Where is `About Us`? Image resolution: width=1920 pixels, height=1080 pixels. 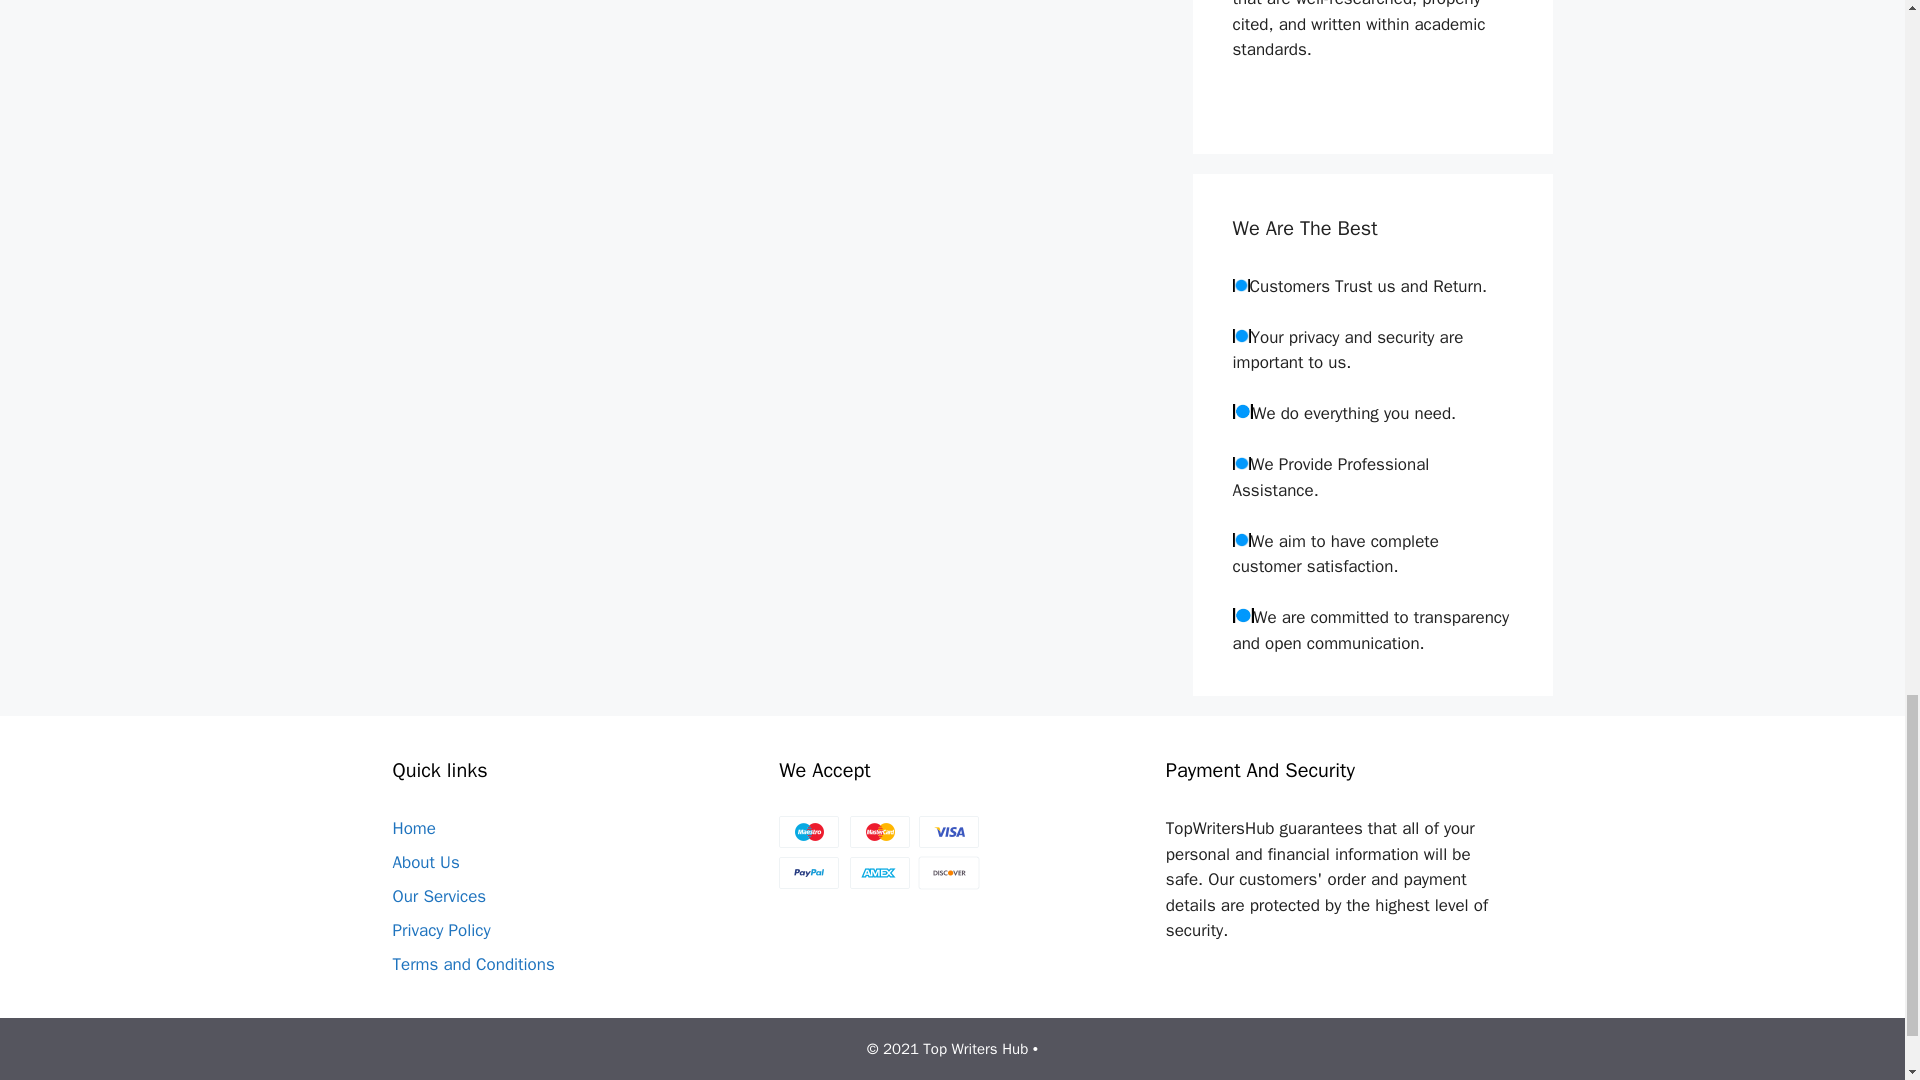 About Us is located at coordinates (424, 862).